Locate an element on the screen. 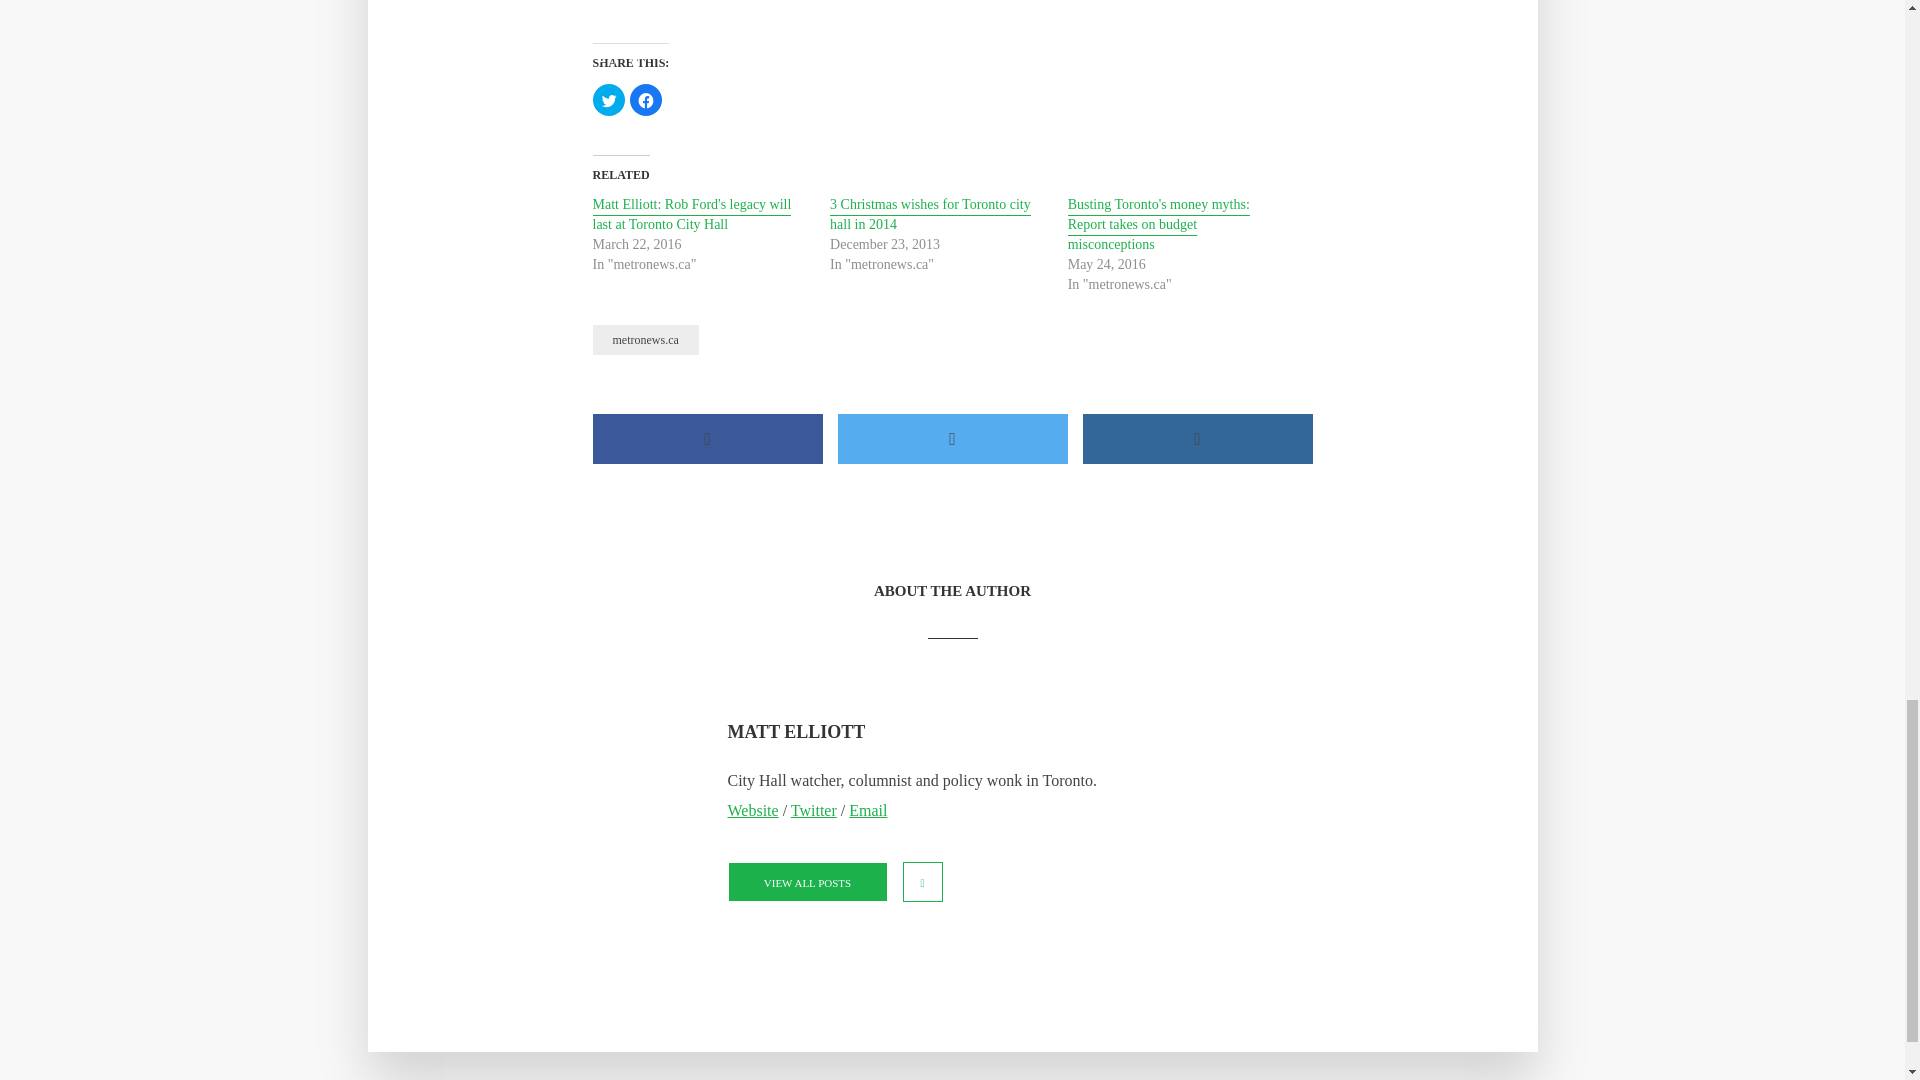 The height and width of the screenshot is (1080, 1920). Click to share on Twitter is located at coordinates (608, 100).